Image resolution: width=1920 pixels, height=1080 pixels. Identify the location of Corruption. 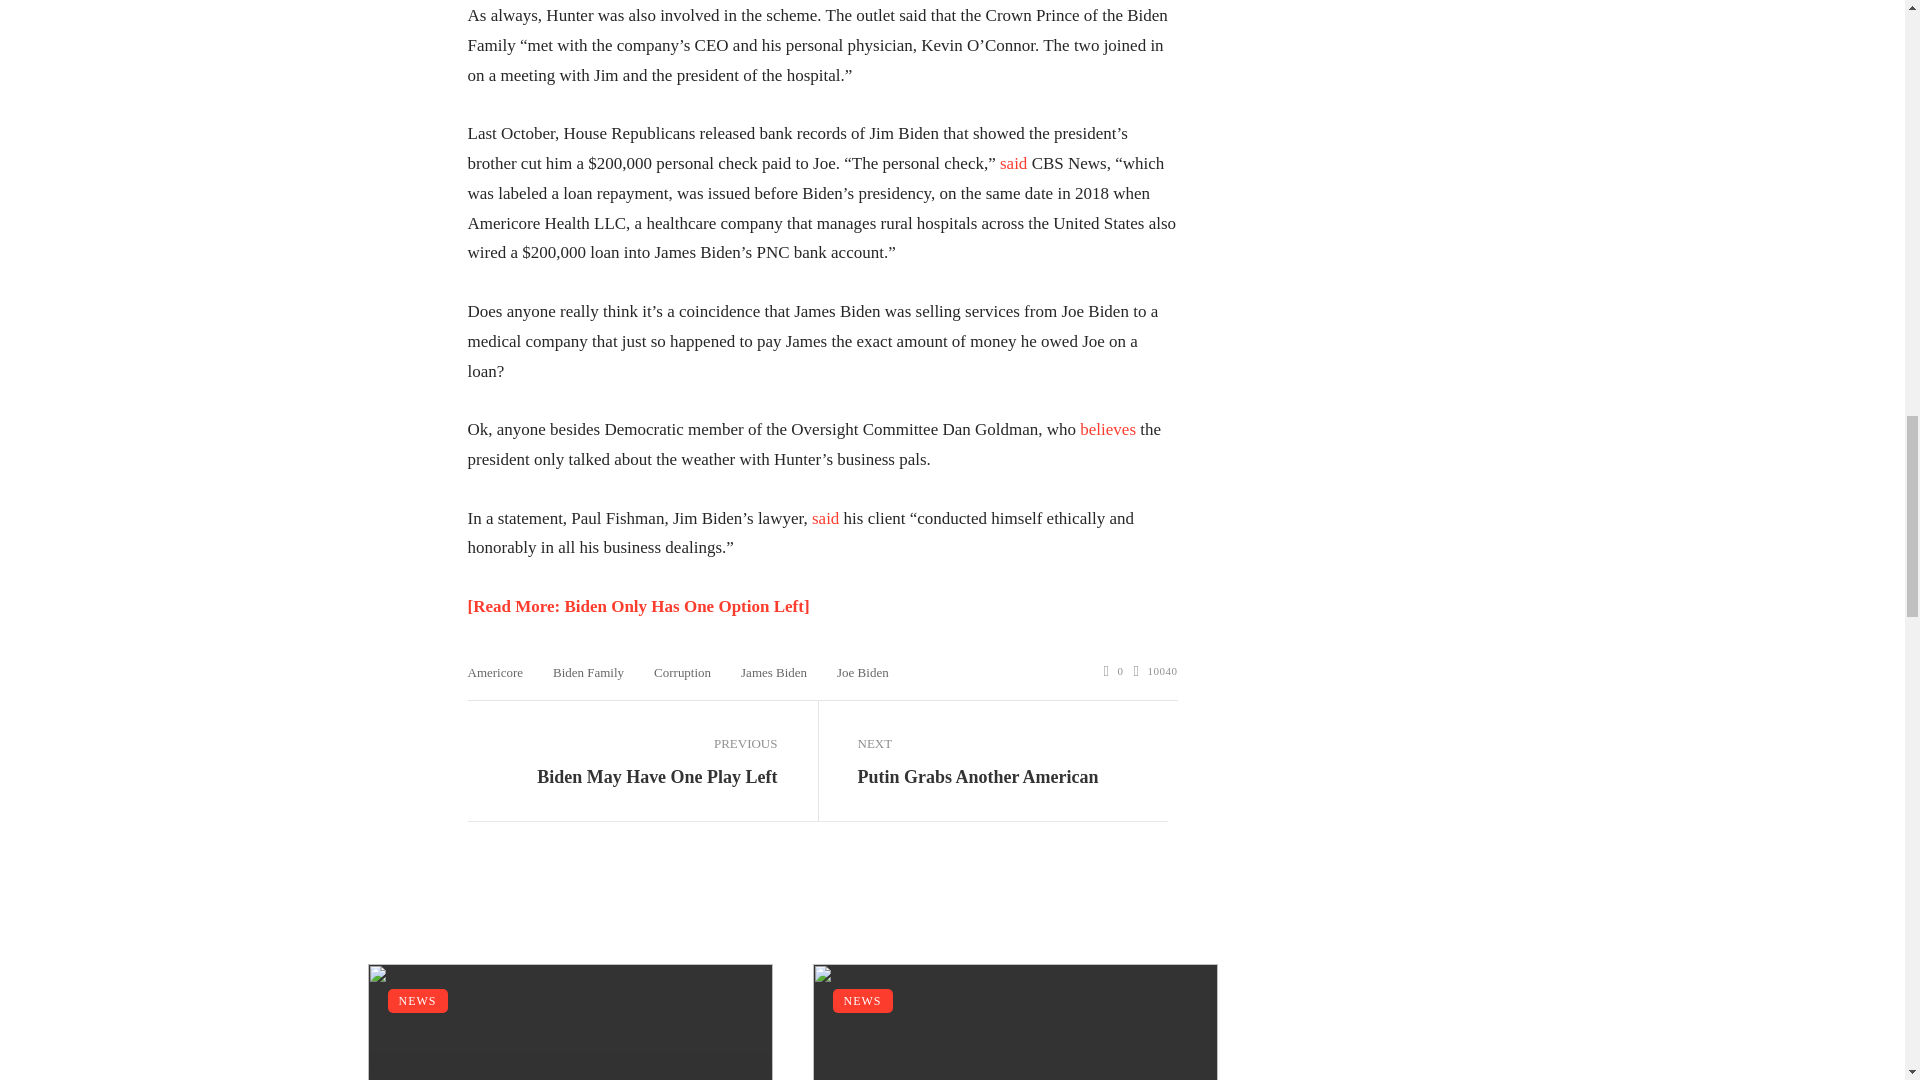
(682, 672).